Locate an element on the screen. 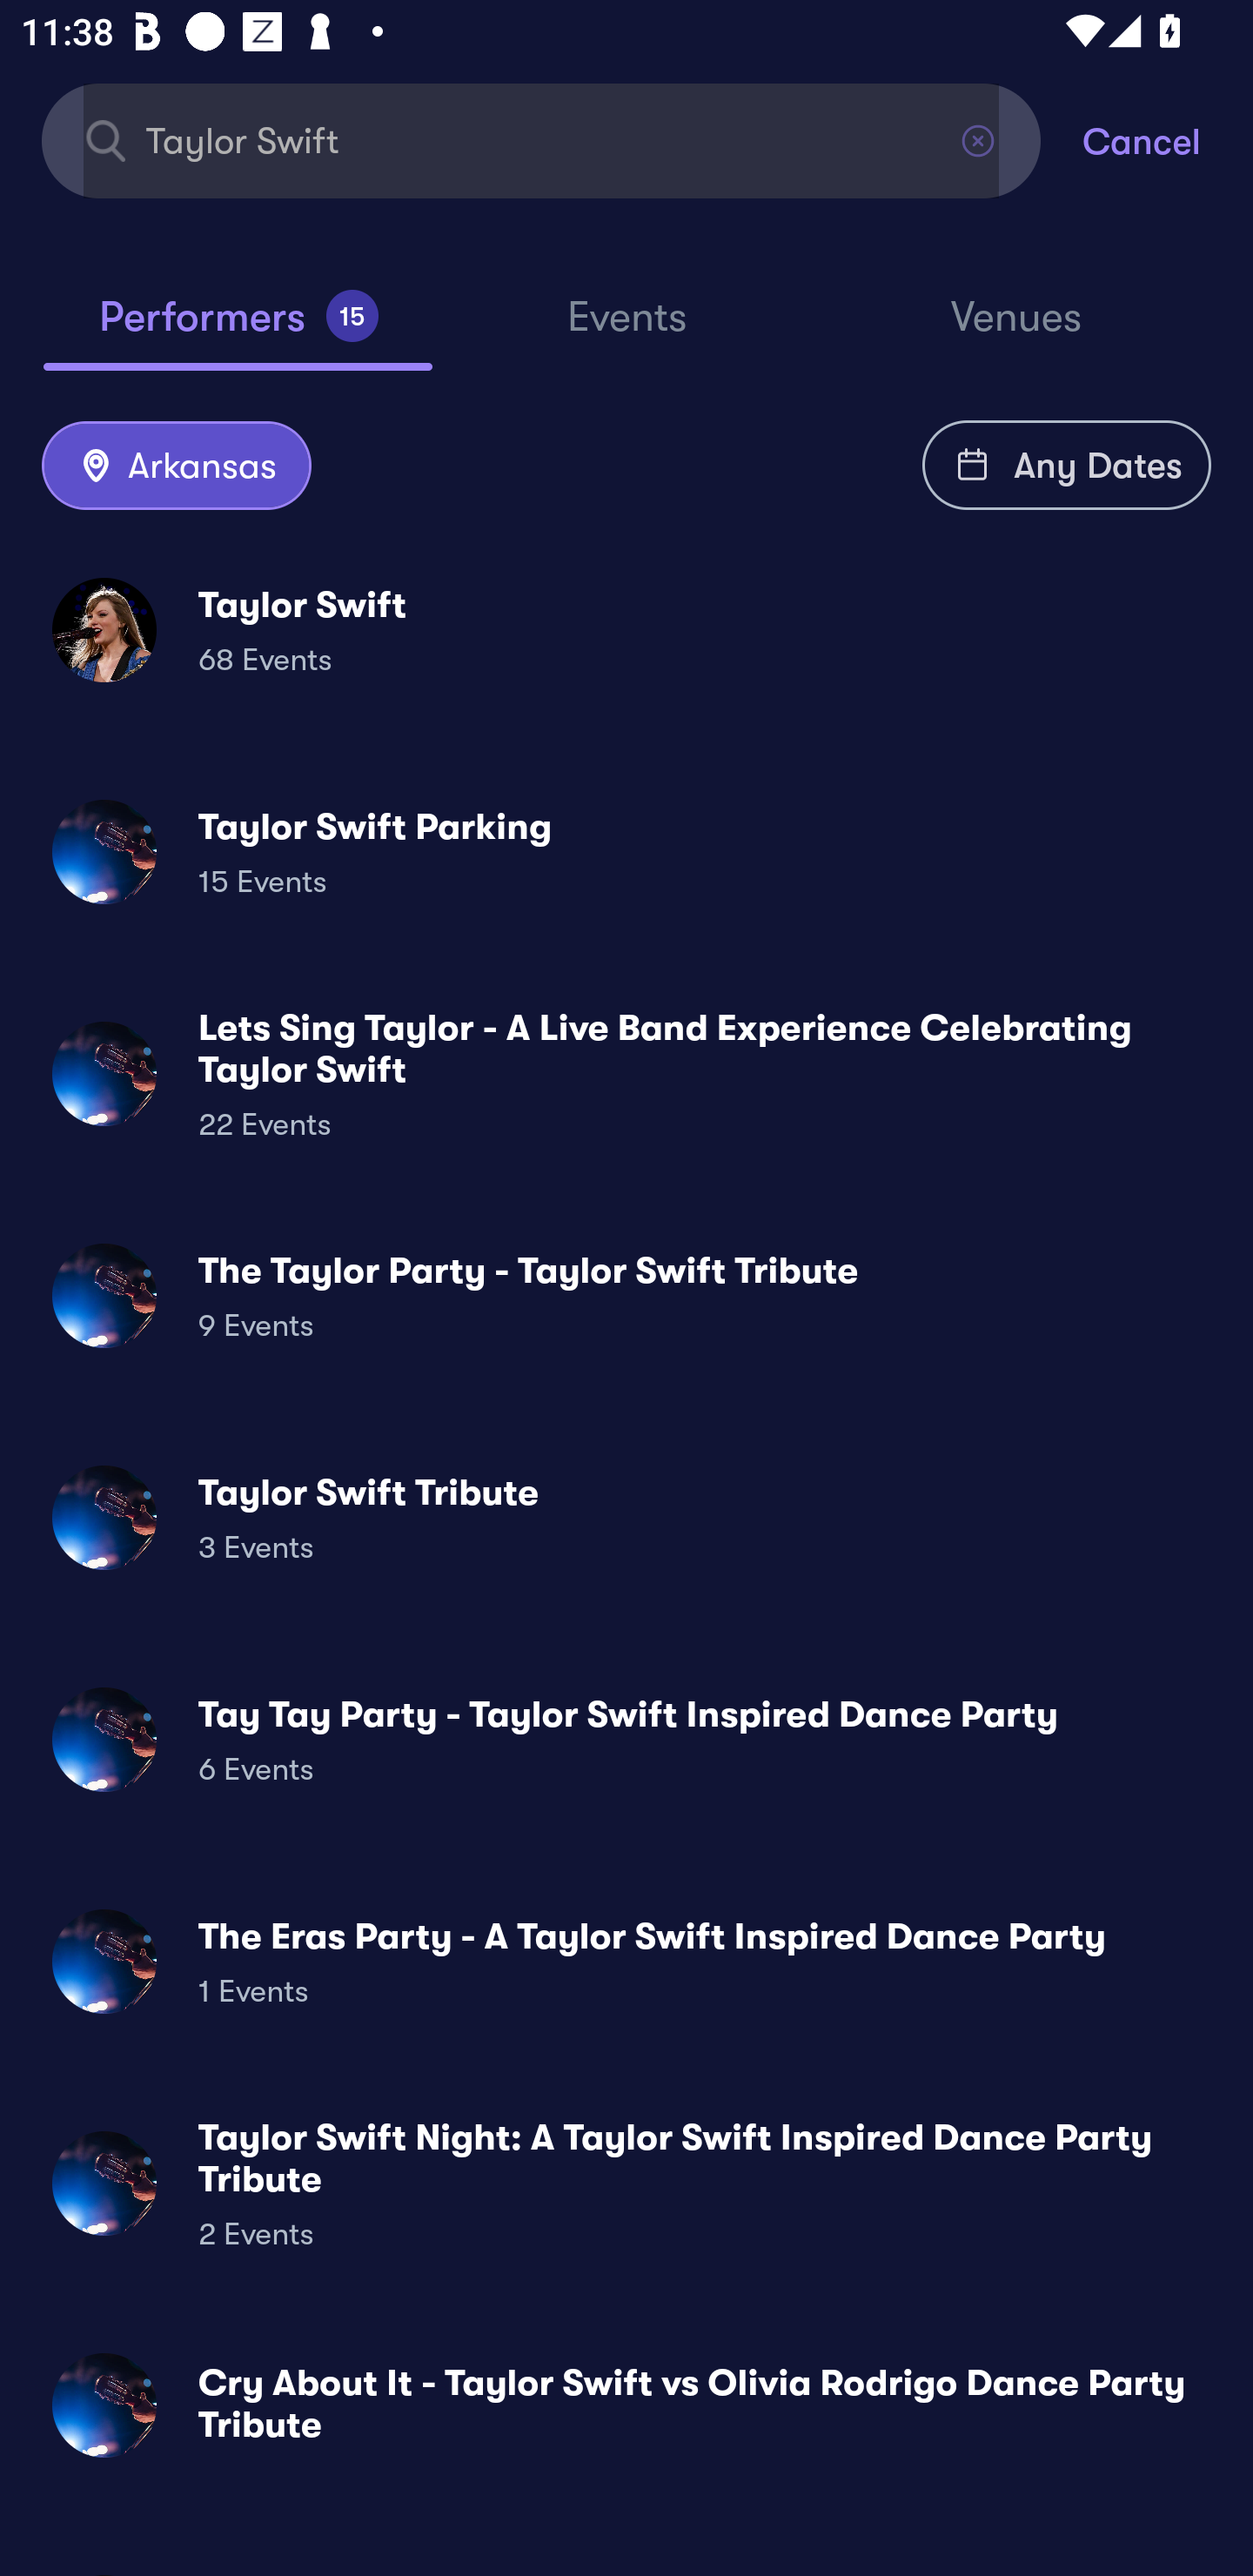 This screenshot has height=2576, width=1253. Taylor Swift Tribute 3 Events is located at coordinates (626, 1518).